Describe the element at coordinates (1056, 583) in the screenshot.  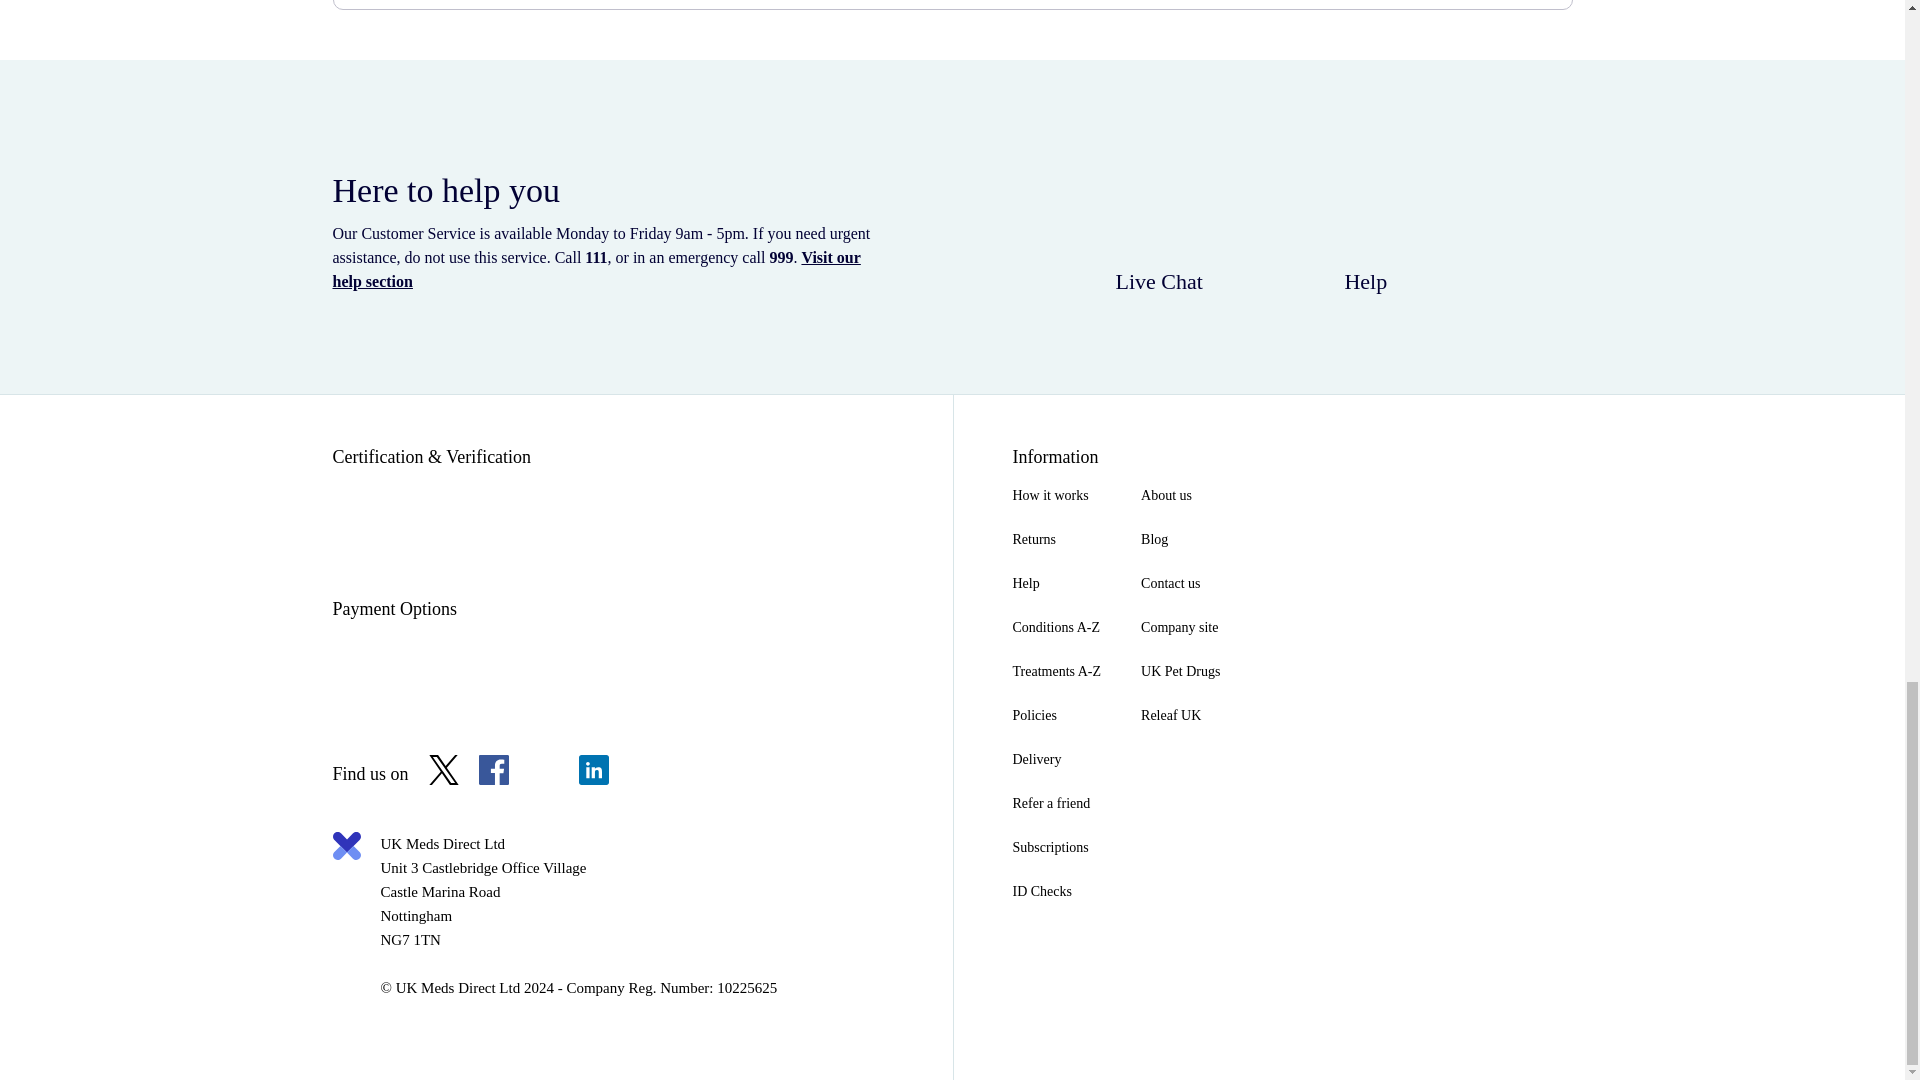
I see `Help` at that location.